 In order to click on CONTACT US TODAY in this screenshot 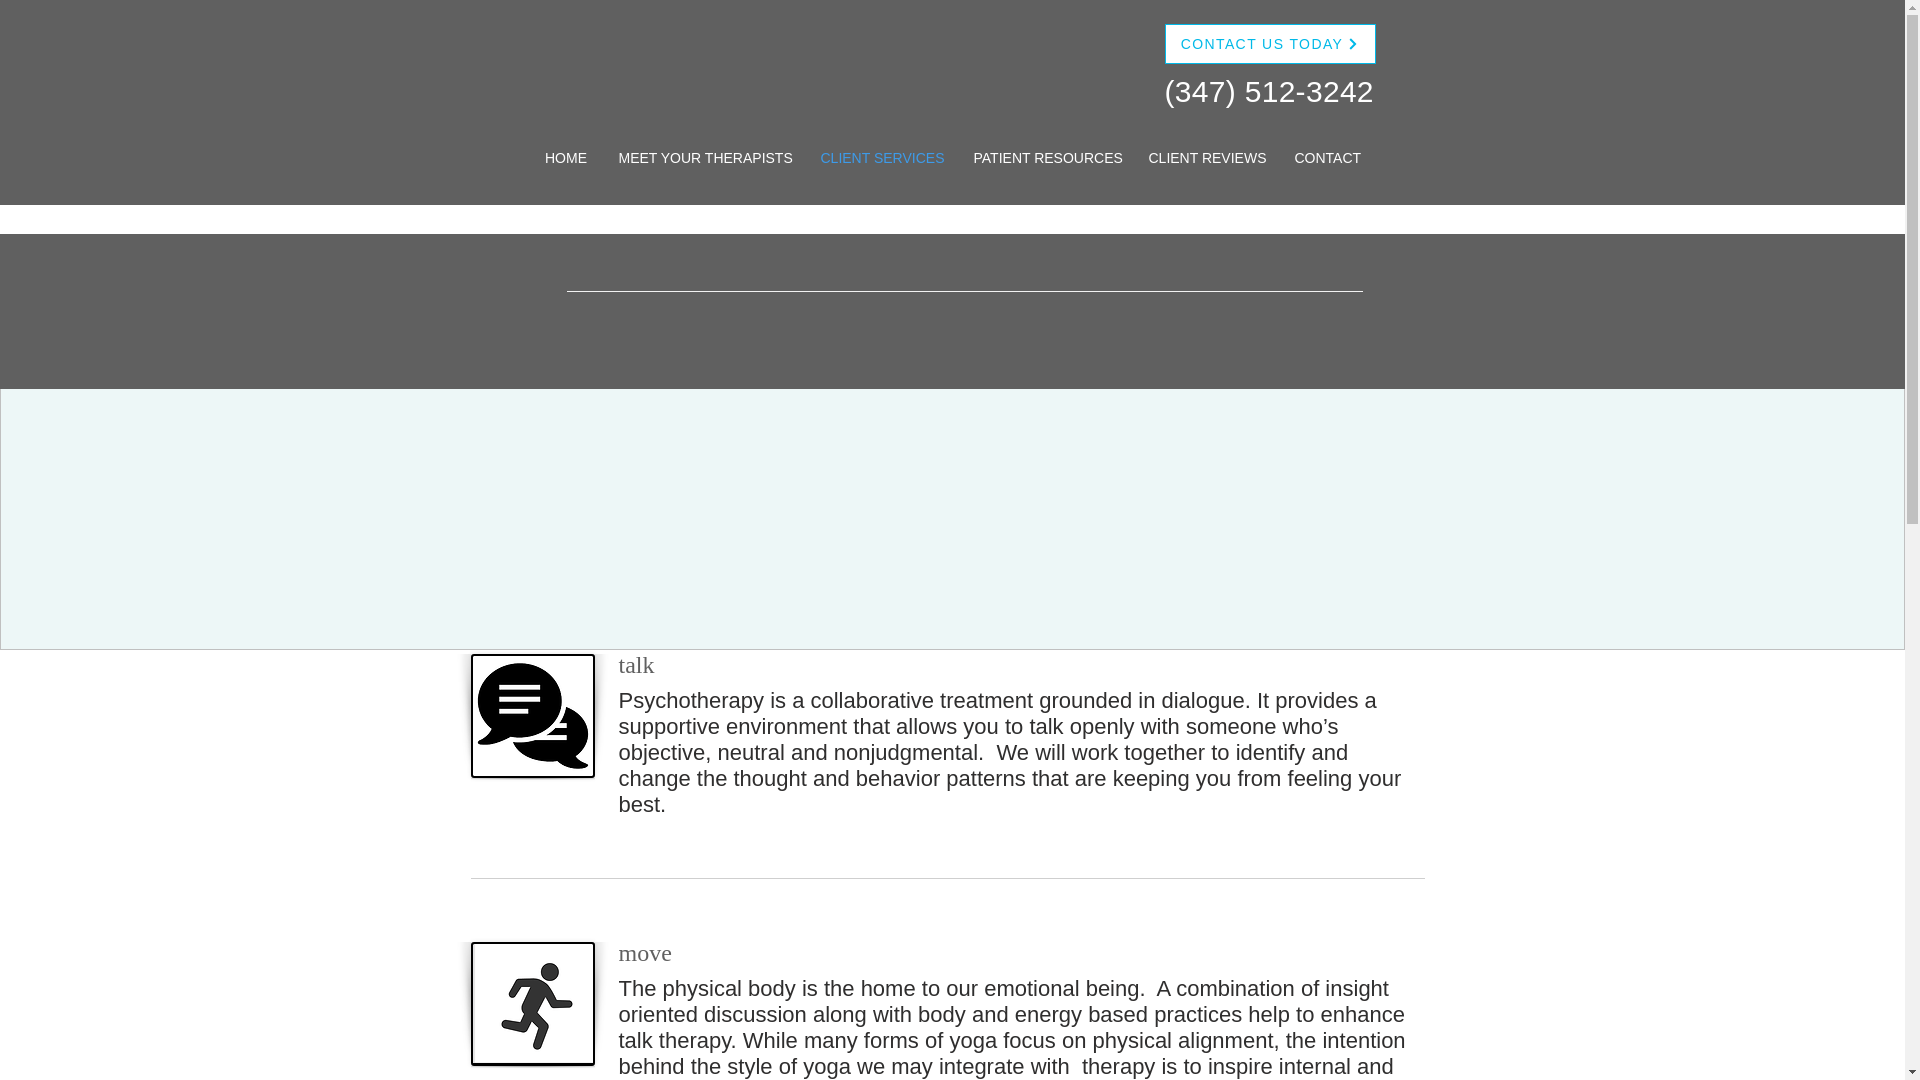, I will do `click(1268, 43)`.